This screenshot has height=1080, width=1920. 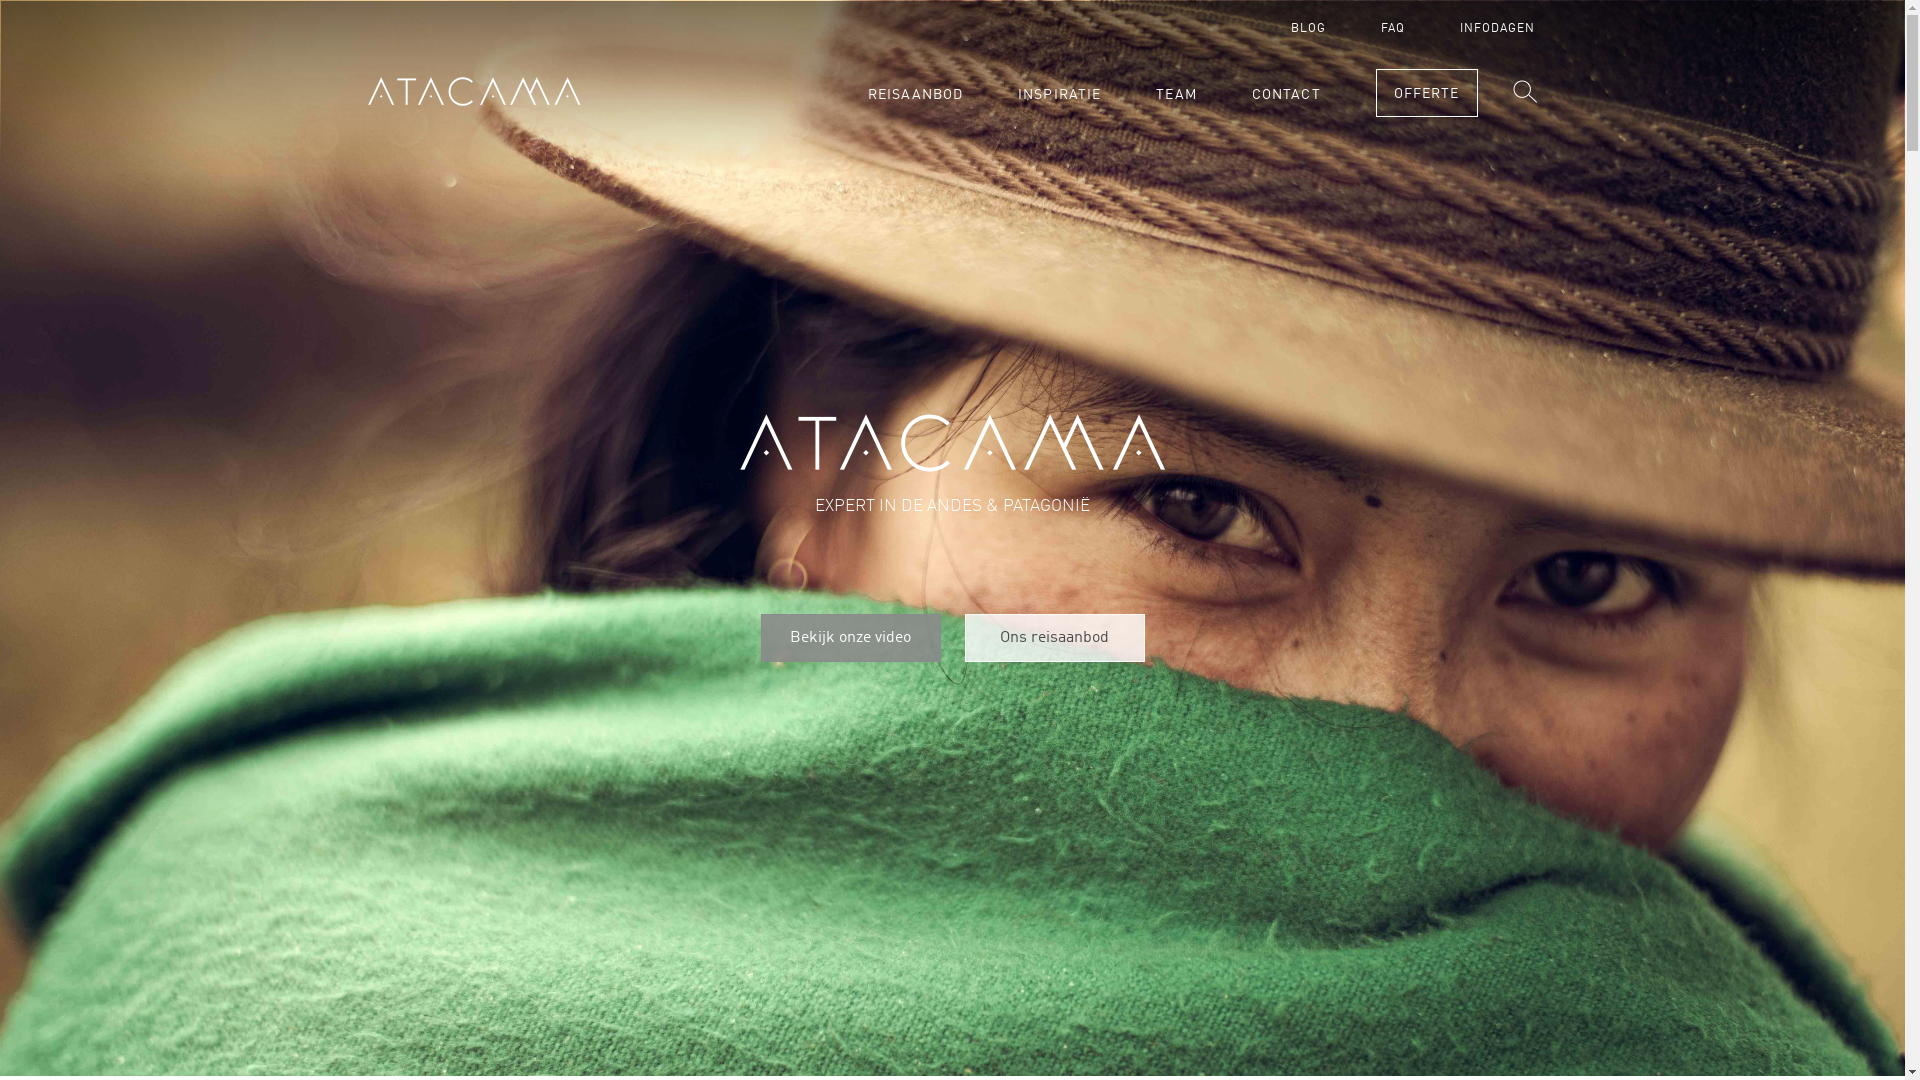 What do you see at coordinates (1054, 638) in the screenshot?
I see `Ons reisaanbod` at bounding box center [1054, 638].